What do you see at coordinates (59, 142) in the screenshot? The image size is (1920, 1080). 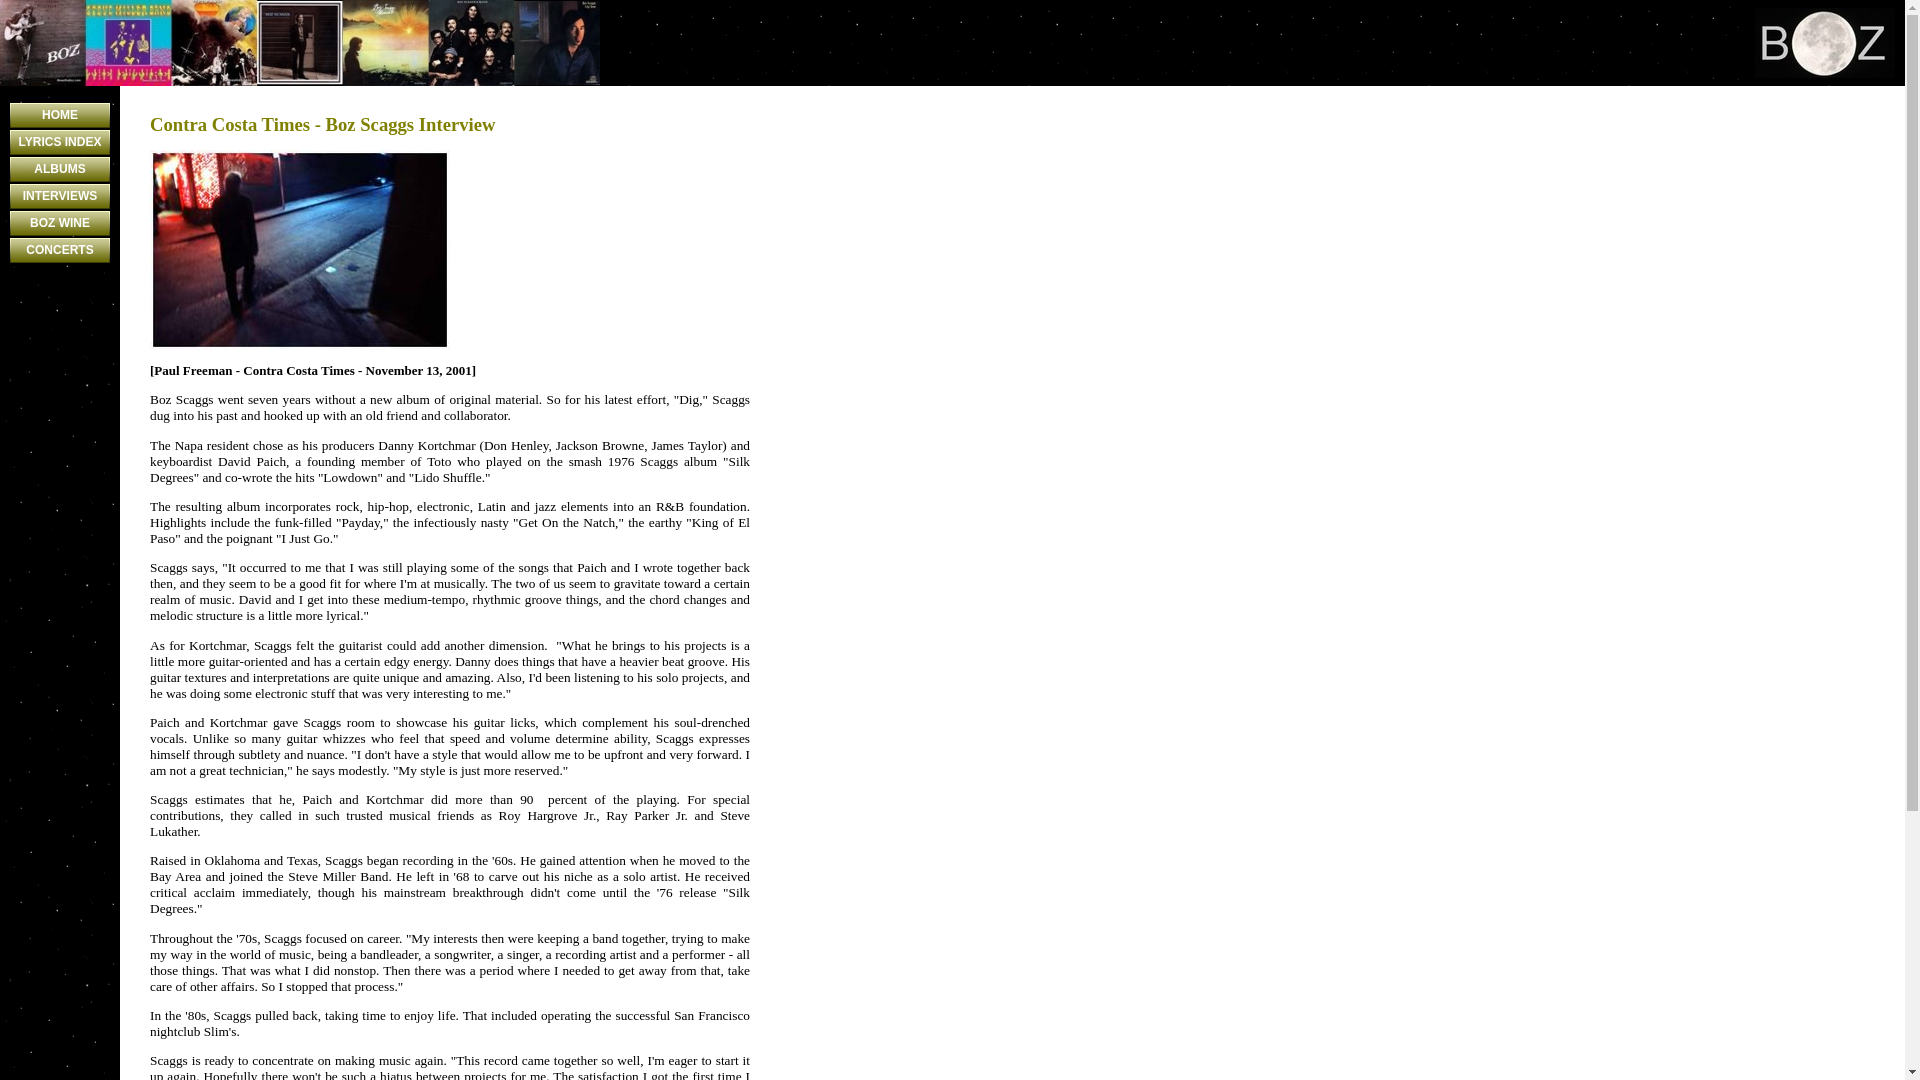 I see `LYRICS INDEX` at bounding box center [59, 142].